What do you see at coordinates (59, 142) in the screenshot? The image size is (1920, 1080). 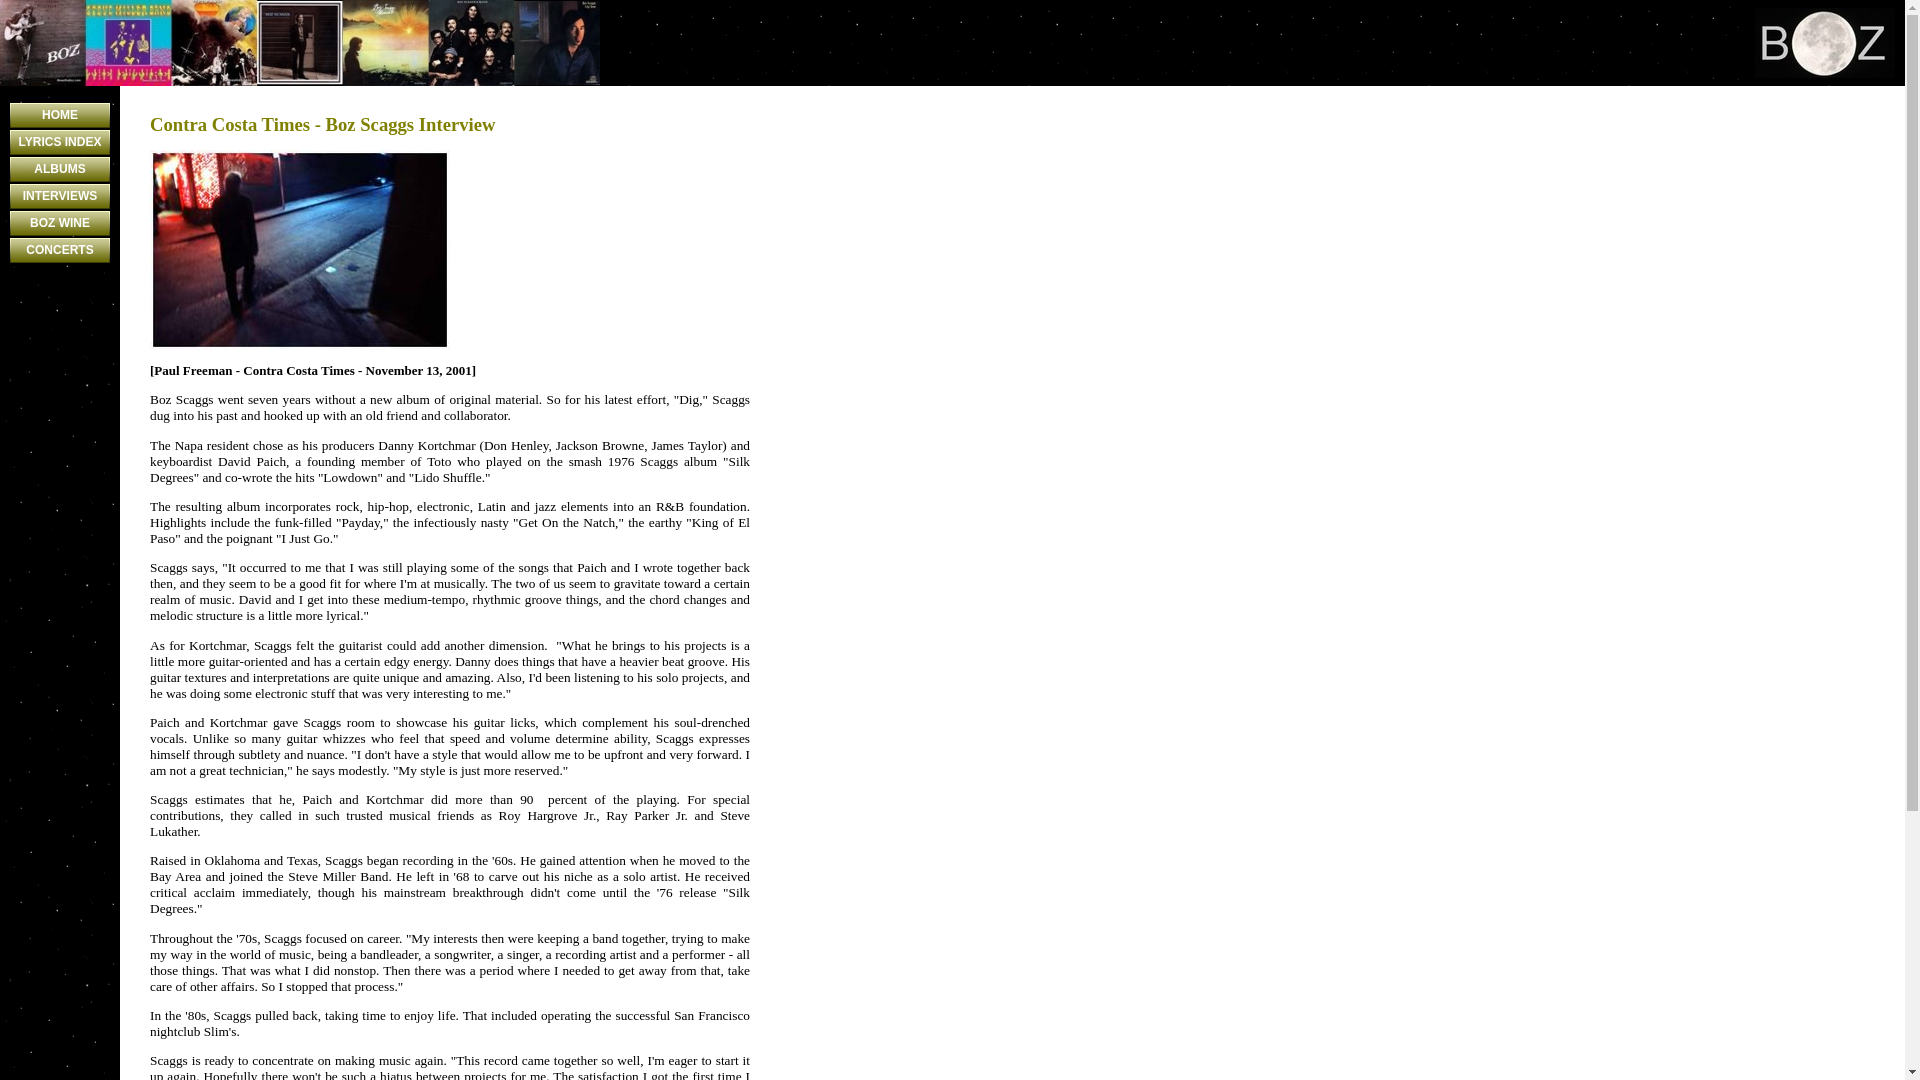 I see `LYRICS INDEX` at bounding box center [59, 142].